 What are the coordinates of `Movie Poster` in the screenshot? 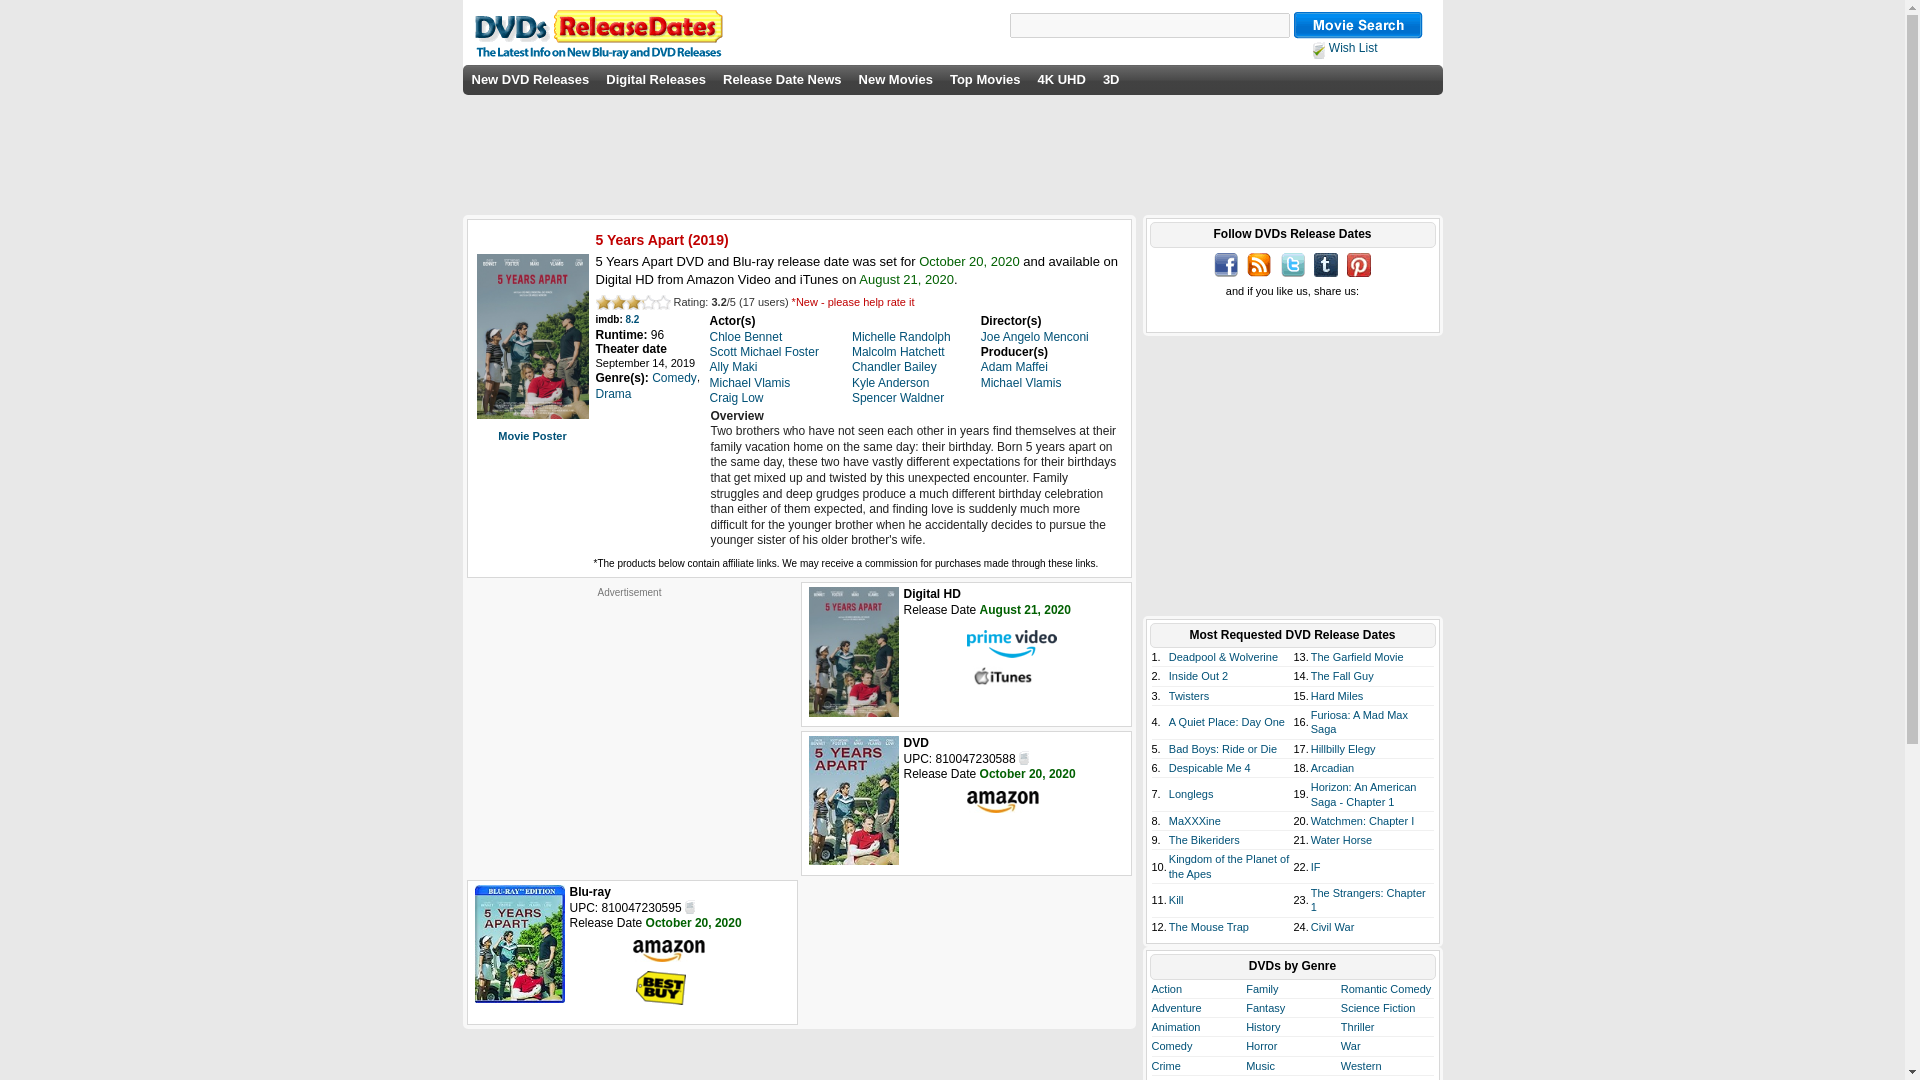 It's located at (532, 435).